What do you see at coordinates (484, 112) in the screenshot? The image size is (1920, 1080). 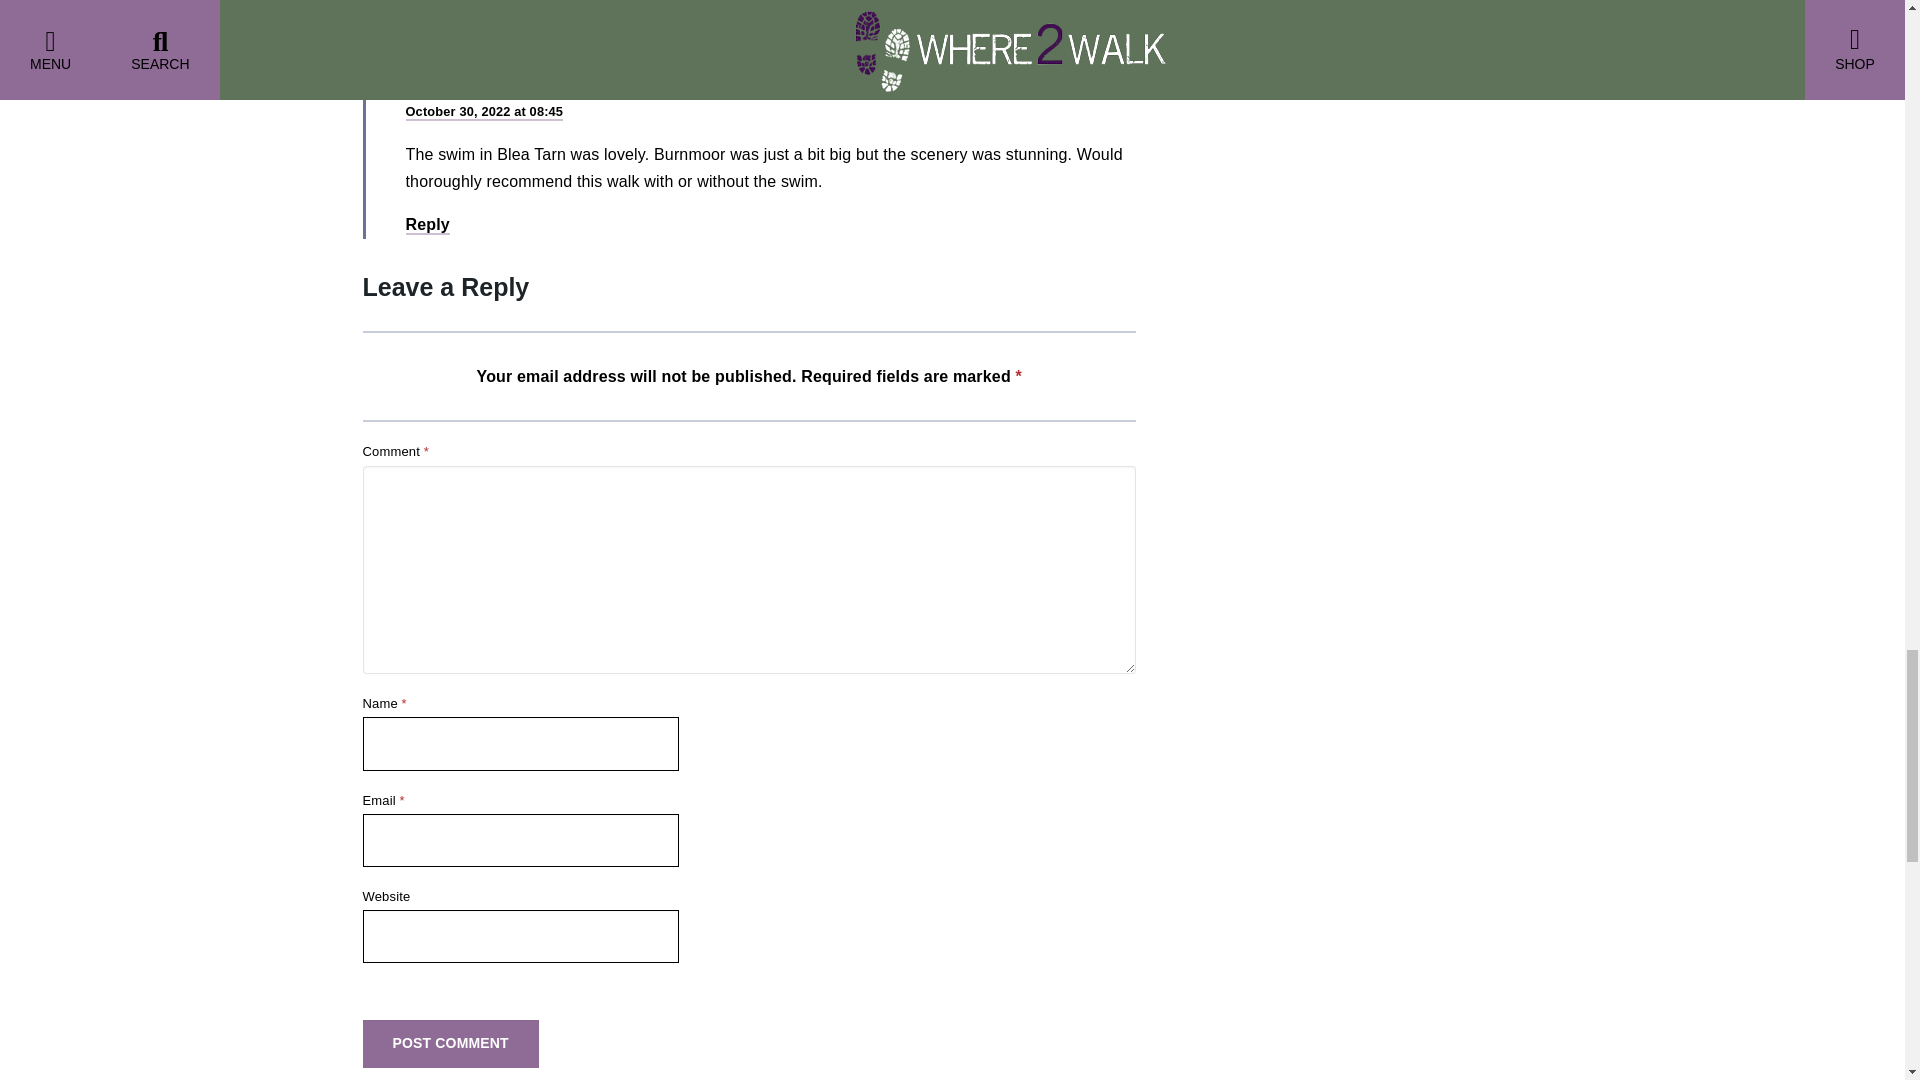 I see `October 30, 2022 at 08:45` at bounding box center [484, 112].